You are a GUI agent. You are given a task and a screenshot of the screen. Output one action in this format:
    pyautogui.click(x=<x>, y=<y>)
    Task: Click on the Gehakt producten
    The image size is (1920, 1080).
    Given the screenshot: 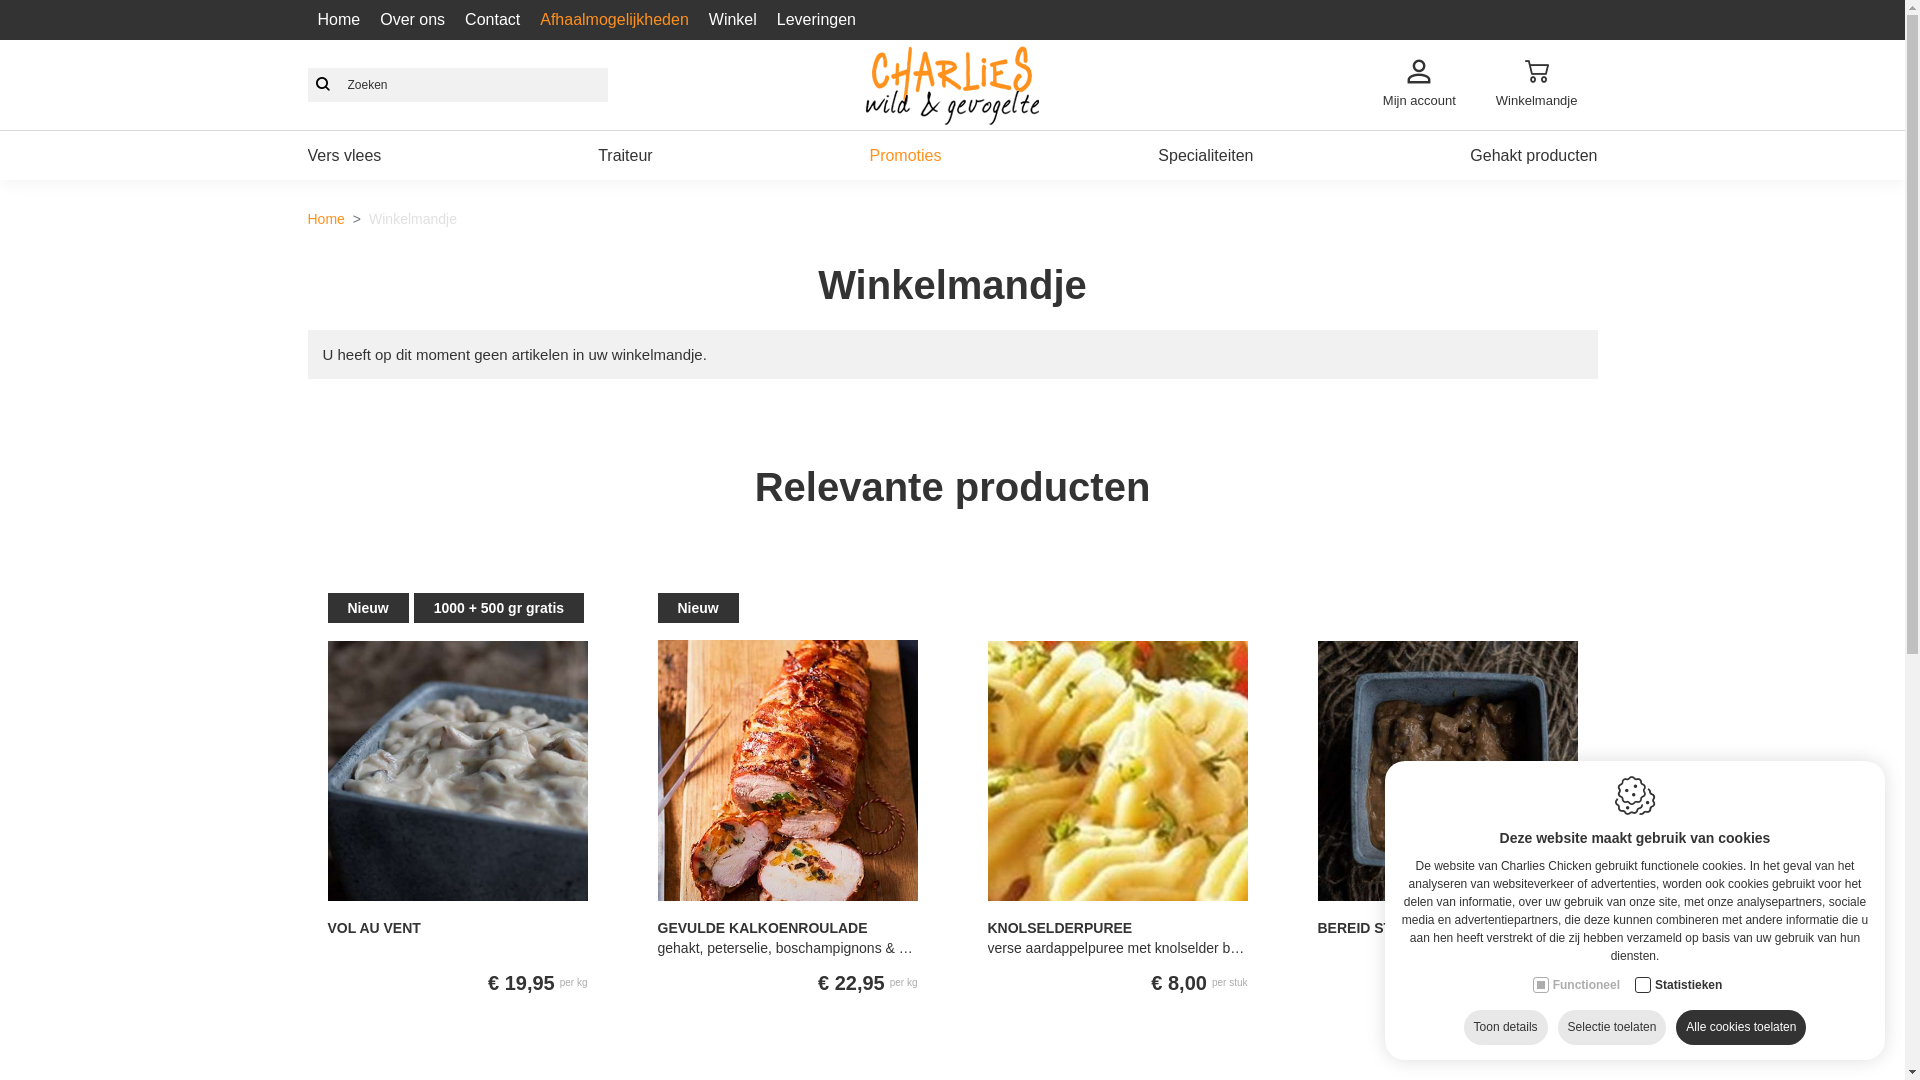 What is the action you would take?
    pyautogui.click(x=1534, y=156)
    